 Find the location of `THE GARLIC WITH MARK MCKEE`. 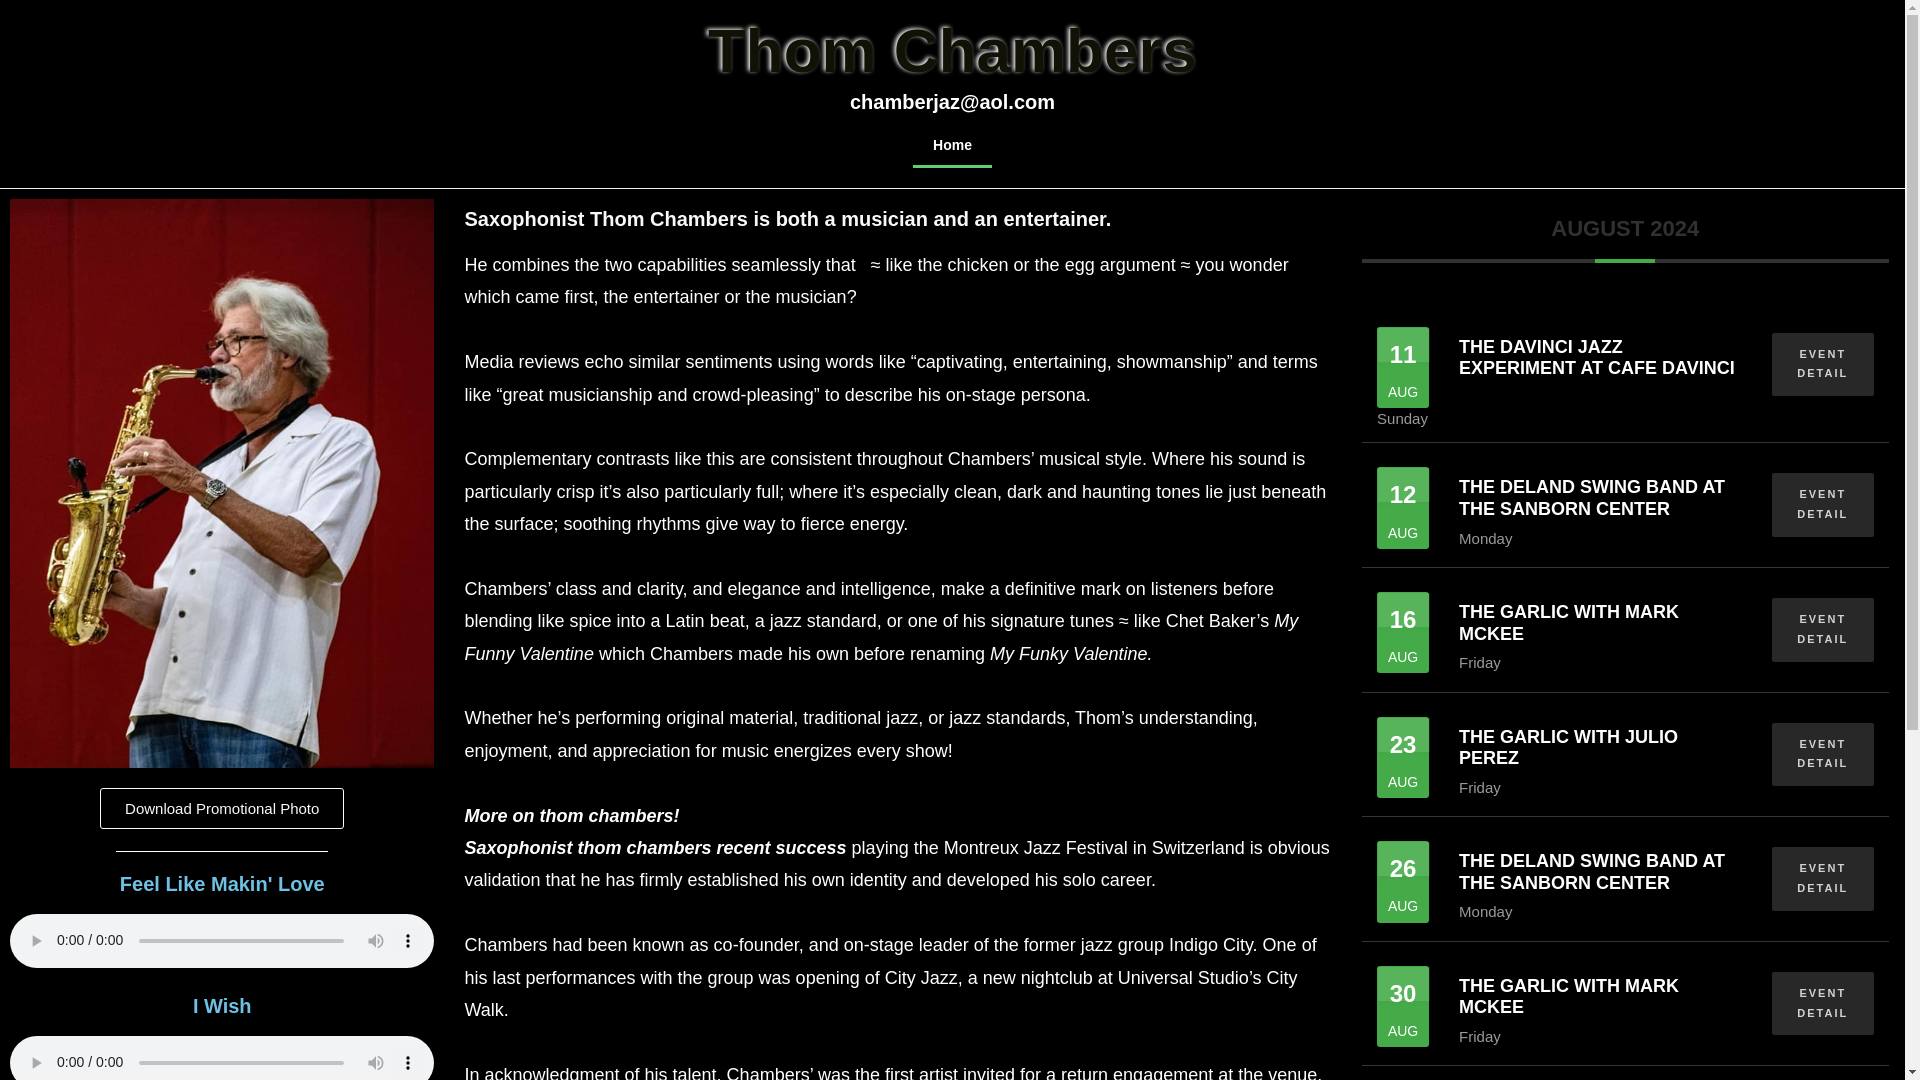

THE GARLIC WITH MARK MCKEE is located at coordinates (1568, 622).